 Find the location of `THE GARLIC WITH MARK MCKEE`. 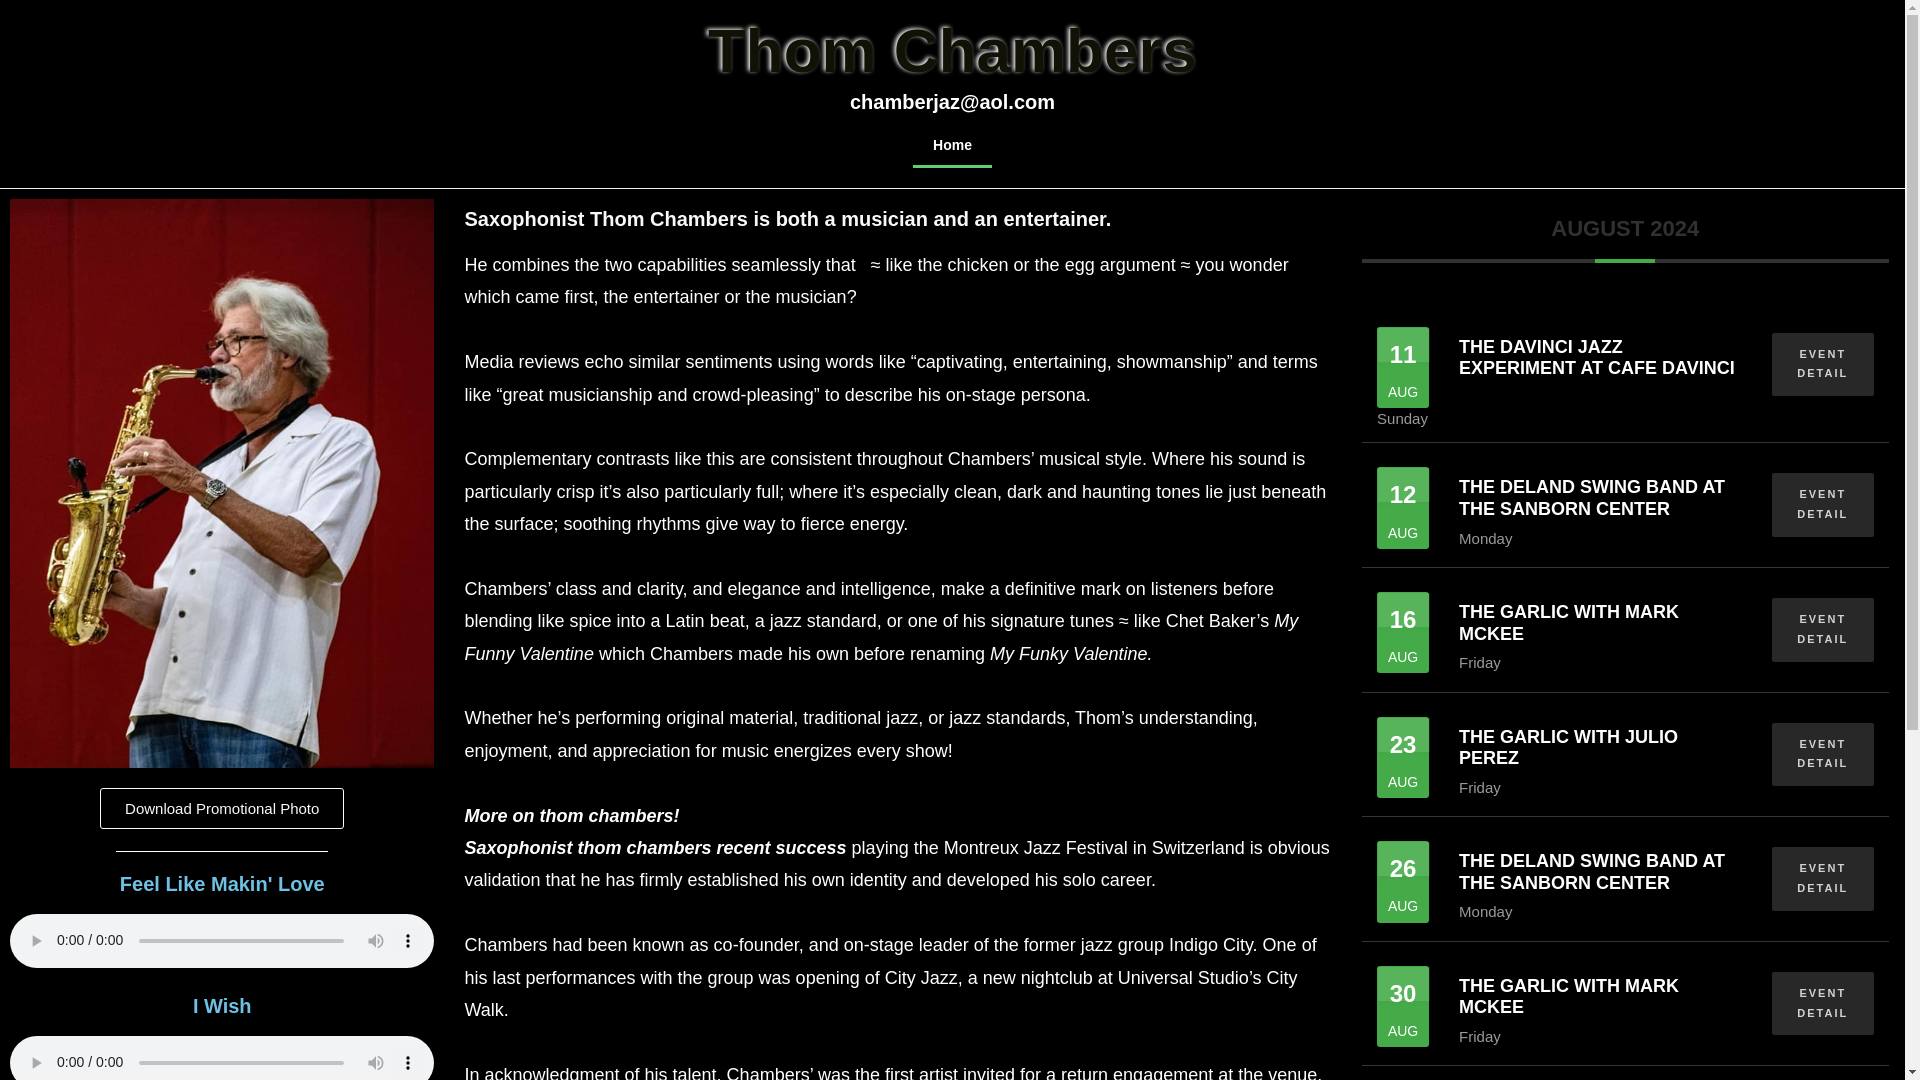

THE GARLIC WITH MARK MCKEE is located at coordinates (1568, 622).